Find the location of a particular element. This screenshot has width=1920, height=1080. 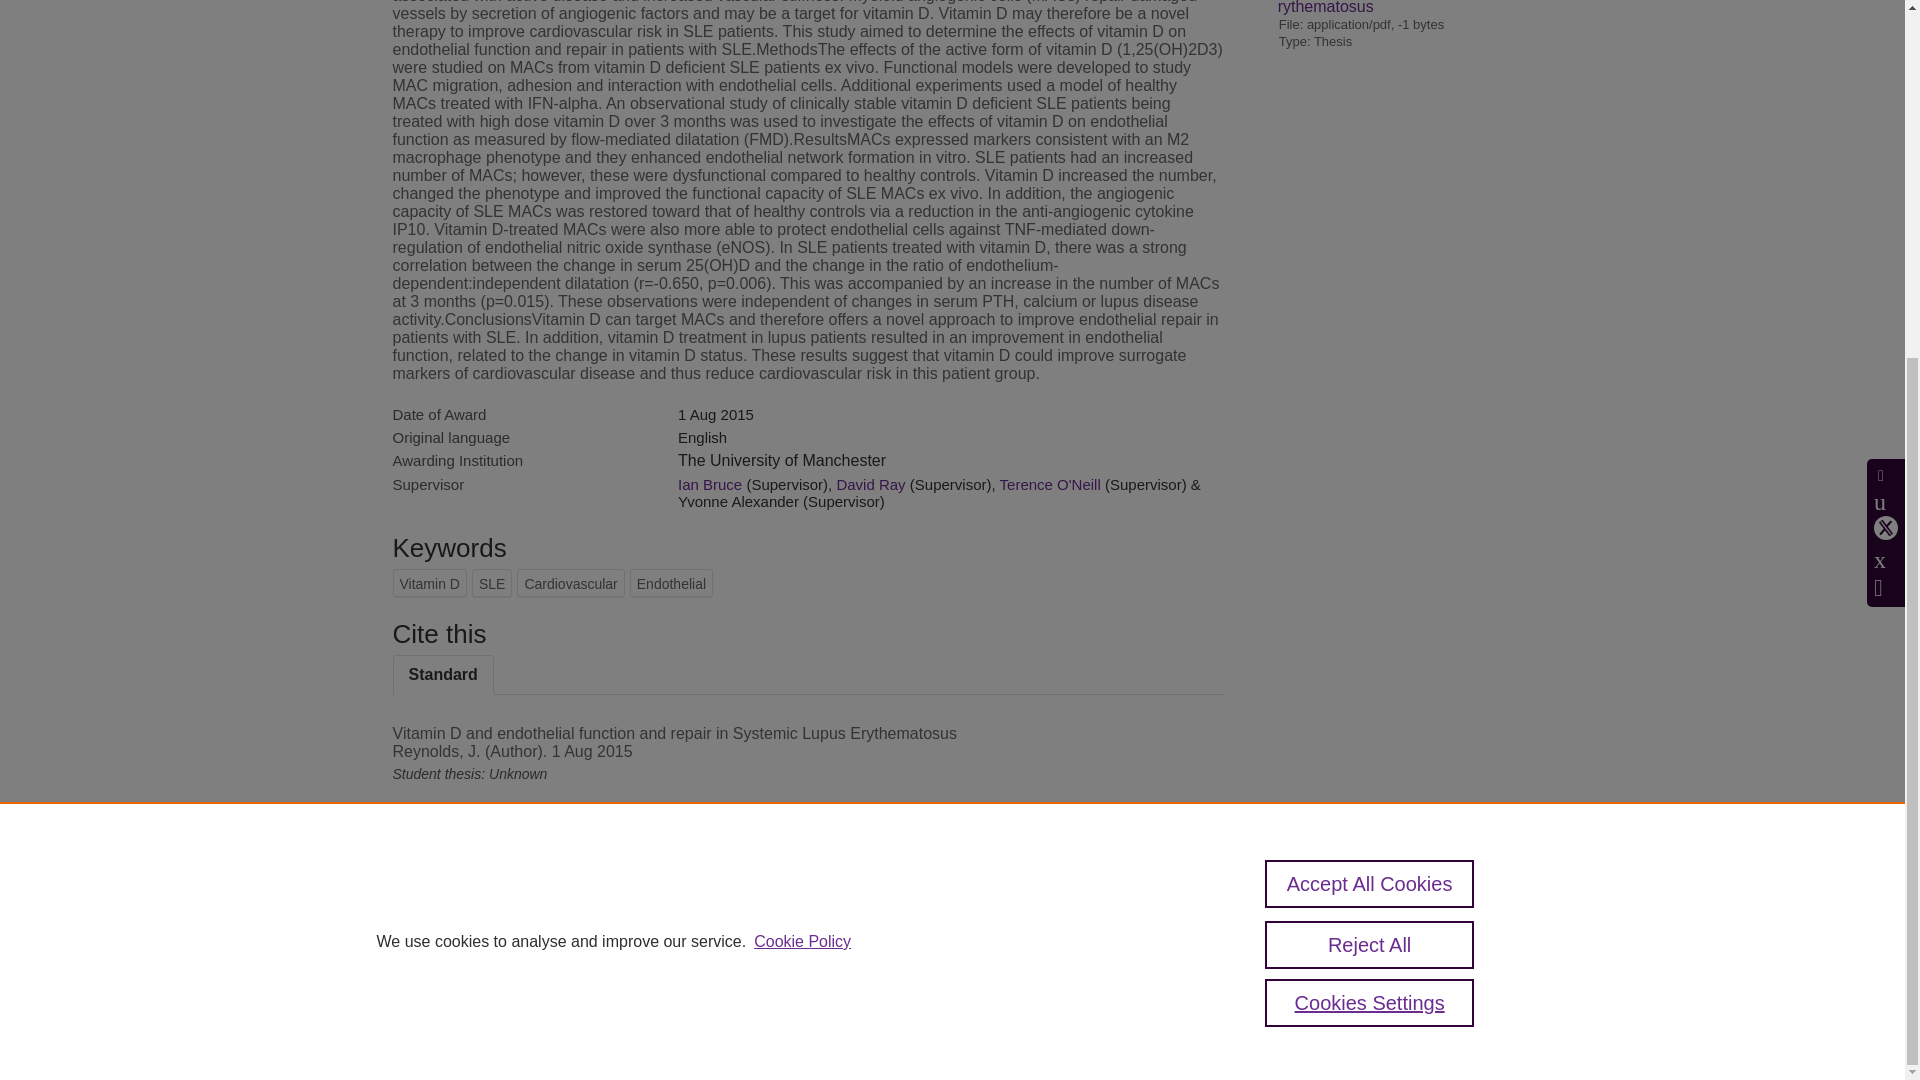

Terence O'Neill is located at coordinates (1050, 484).